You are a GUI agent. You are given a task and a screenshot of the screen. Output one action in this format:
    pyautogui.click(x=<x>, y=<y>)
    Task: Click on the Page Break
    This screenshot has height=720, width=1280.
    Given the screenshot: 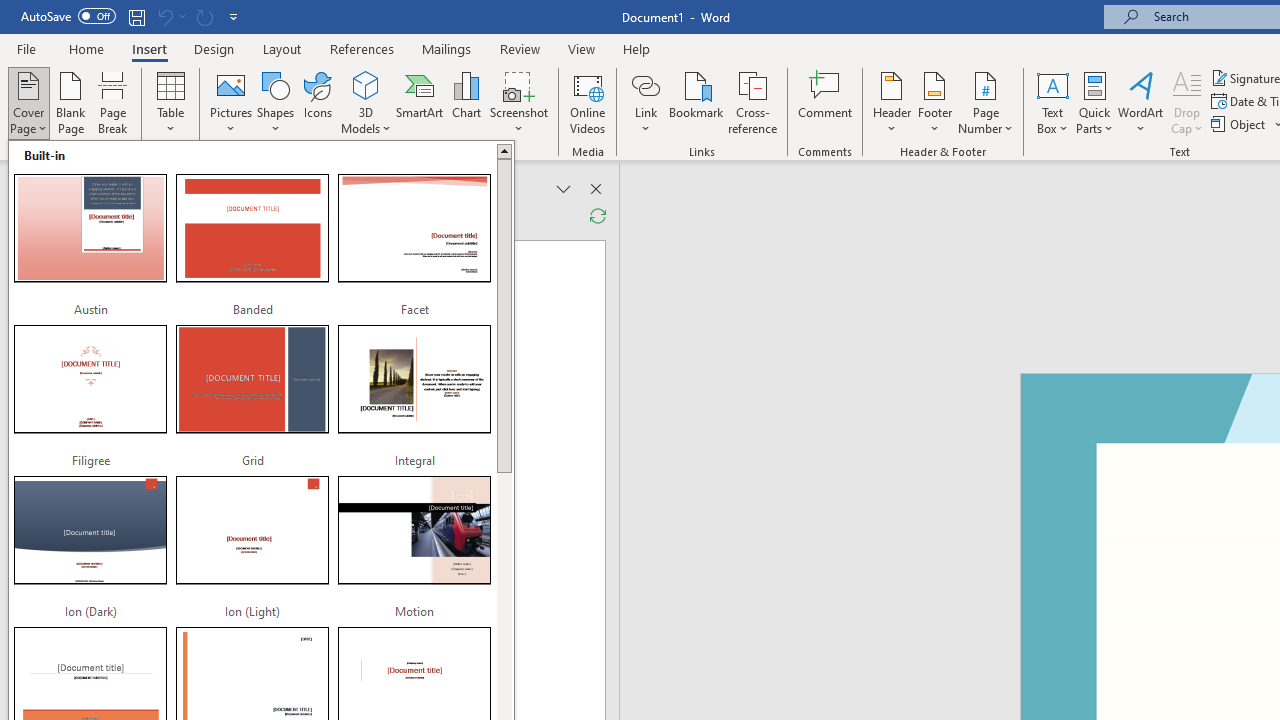 What is the action you would take?
    pyautogui.click(x=113, y=102)
    